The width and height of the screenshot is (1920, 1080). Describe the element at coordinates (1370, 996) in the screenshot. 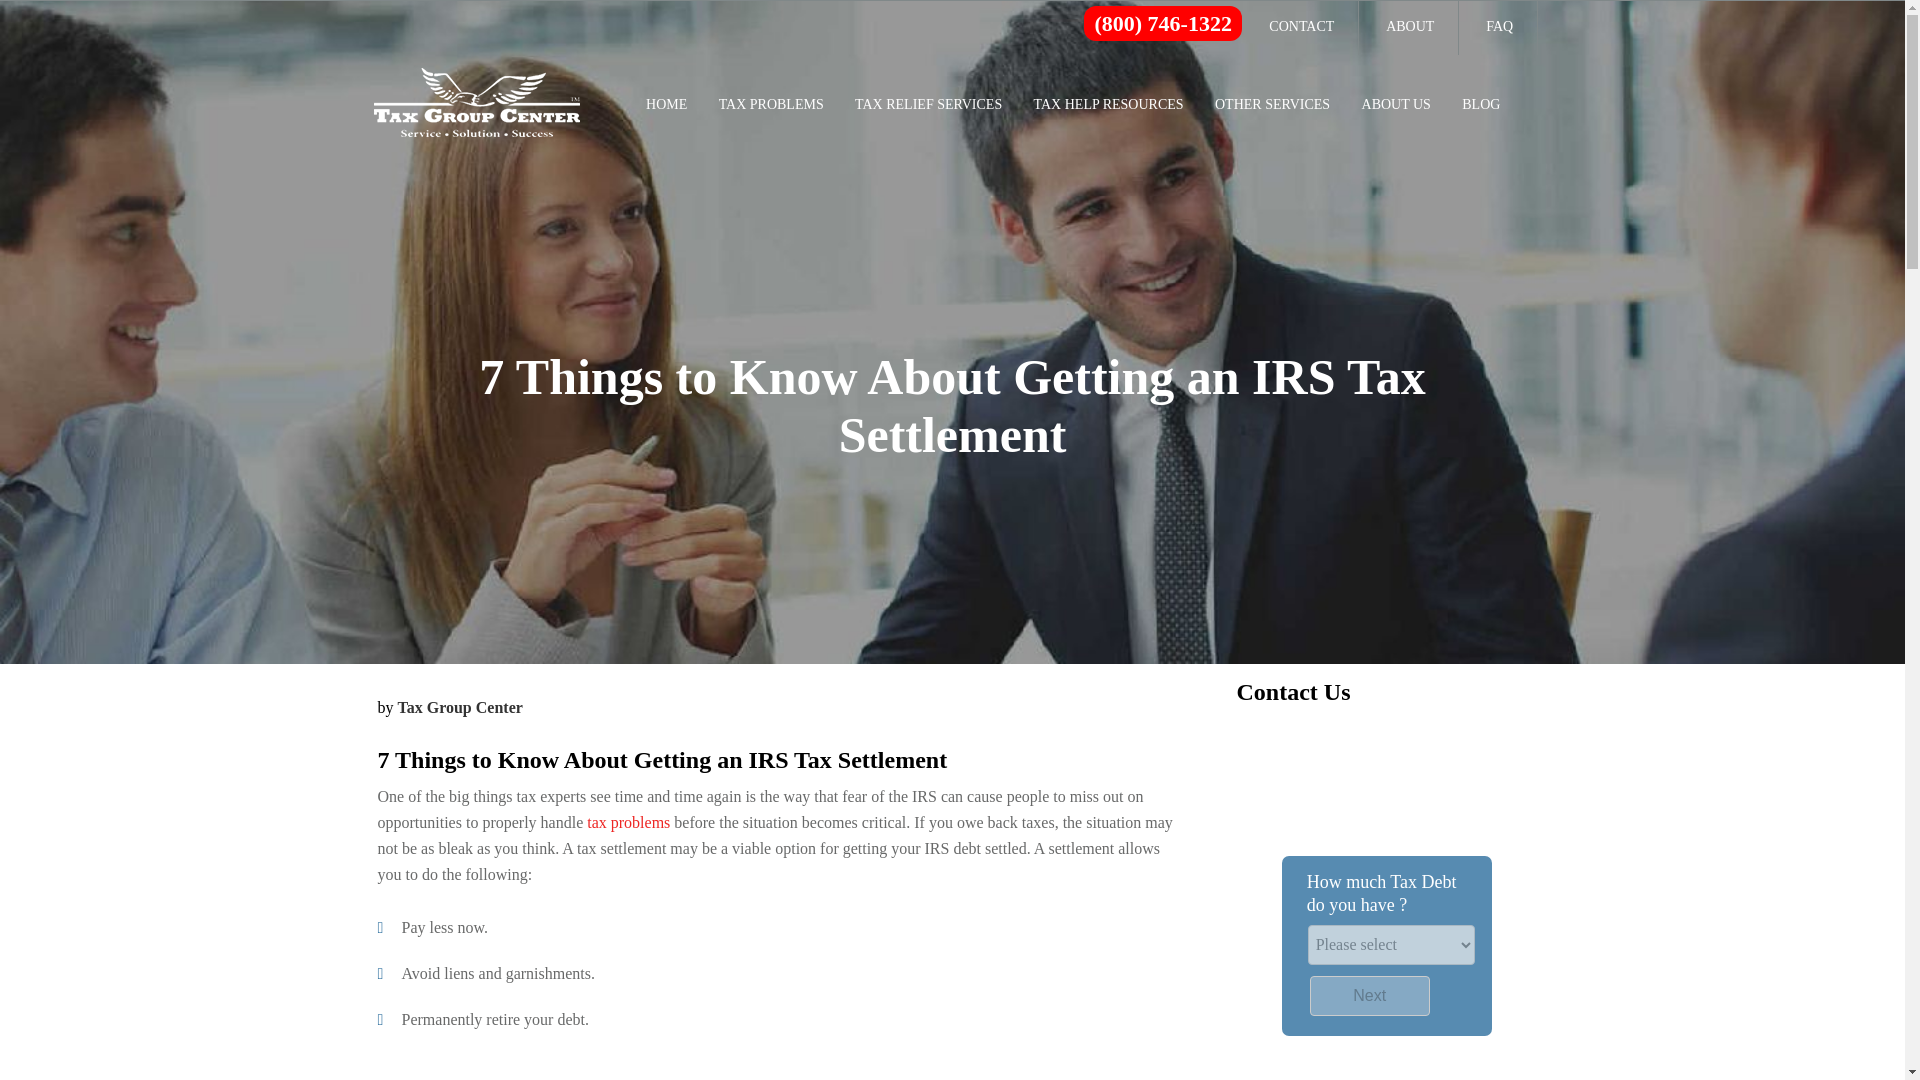

I see `Next` at that location.